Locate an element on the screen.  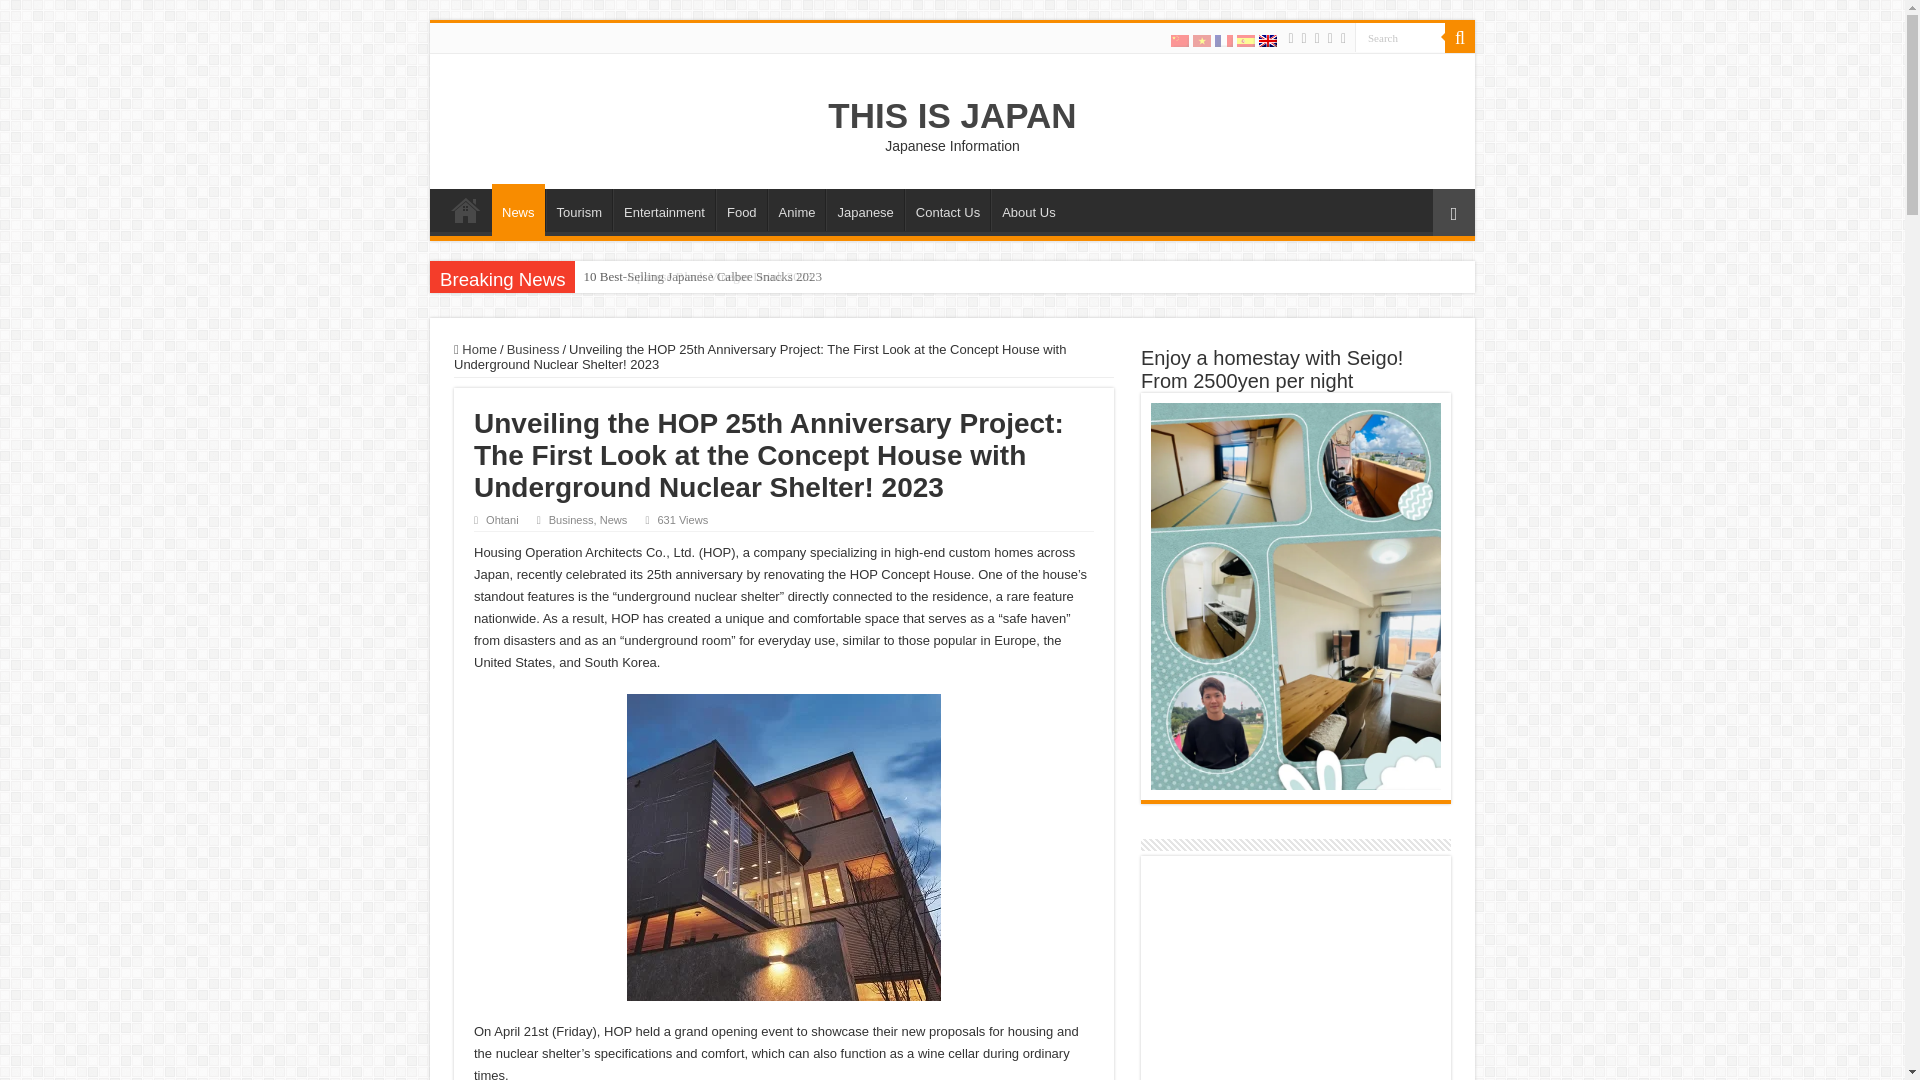
Contact Us is located at coordinates (947, 210).